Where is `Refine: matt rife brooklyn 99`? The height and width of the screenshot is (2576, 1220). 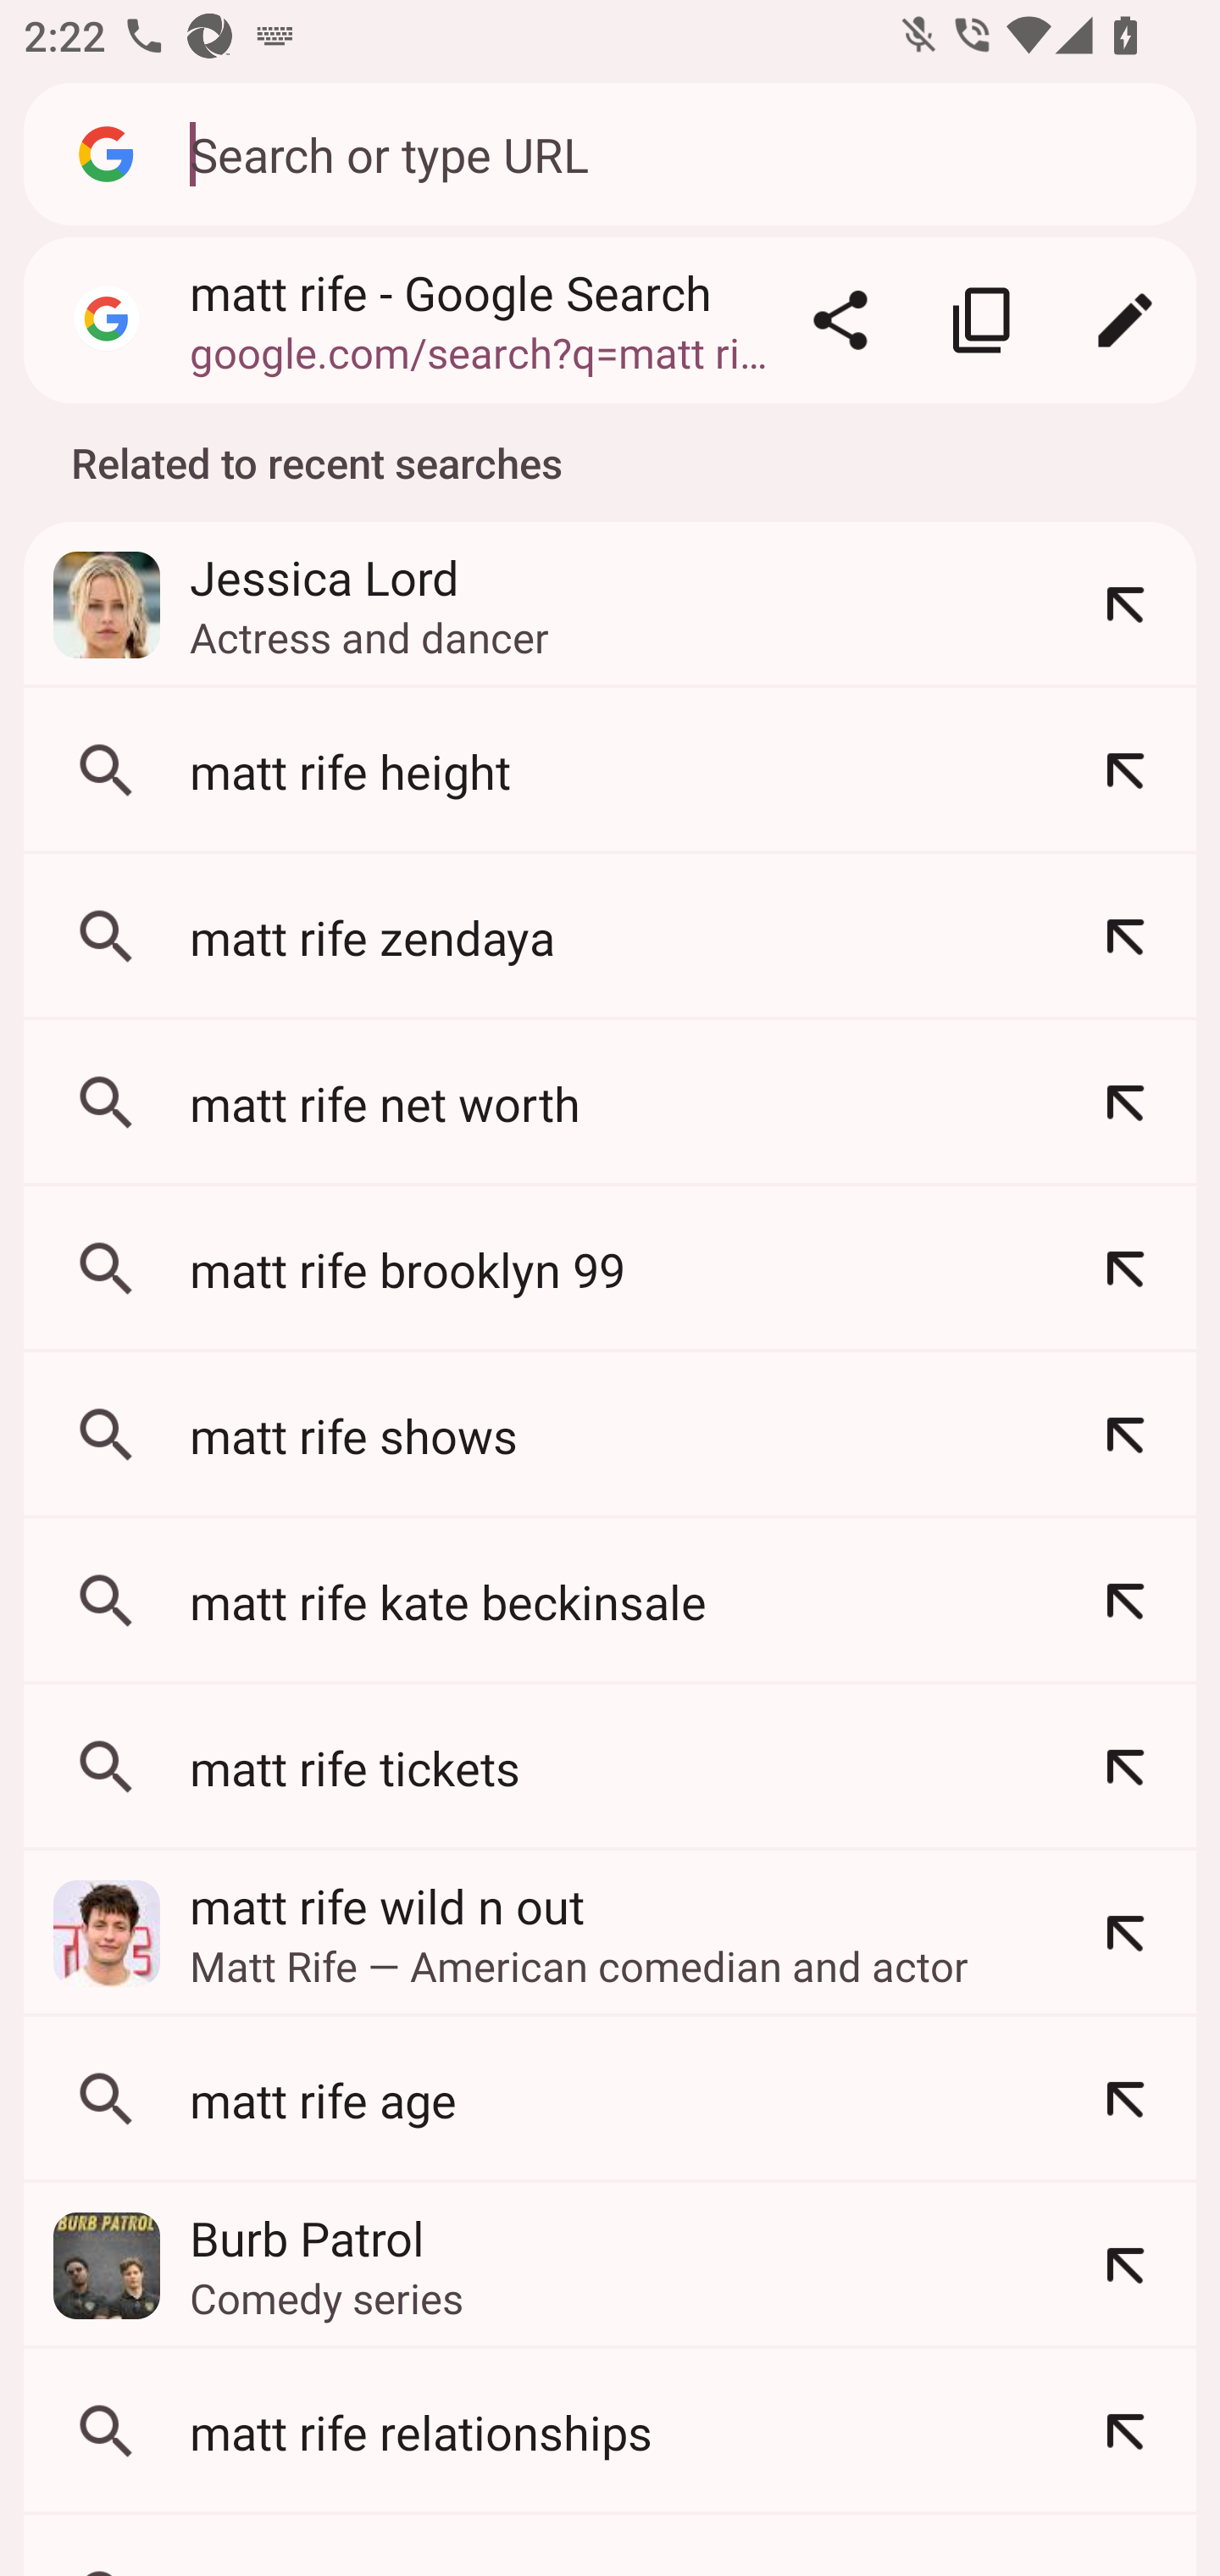 Refine: matt rife brooklyn 99 is located at coordinates (1125, 1269).